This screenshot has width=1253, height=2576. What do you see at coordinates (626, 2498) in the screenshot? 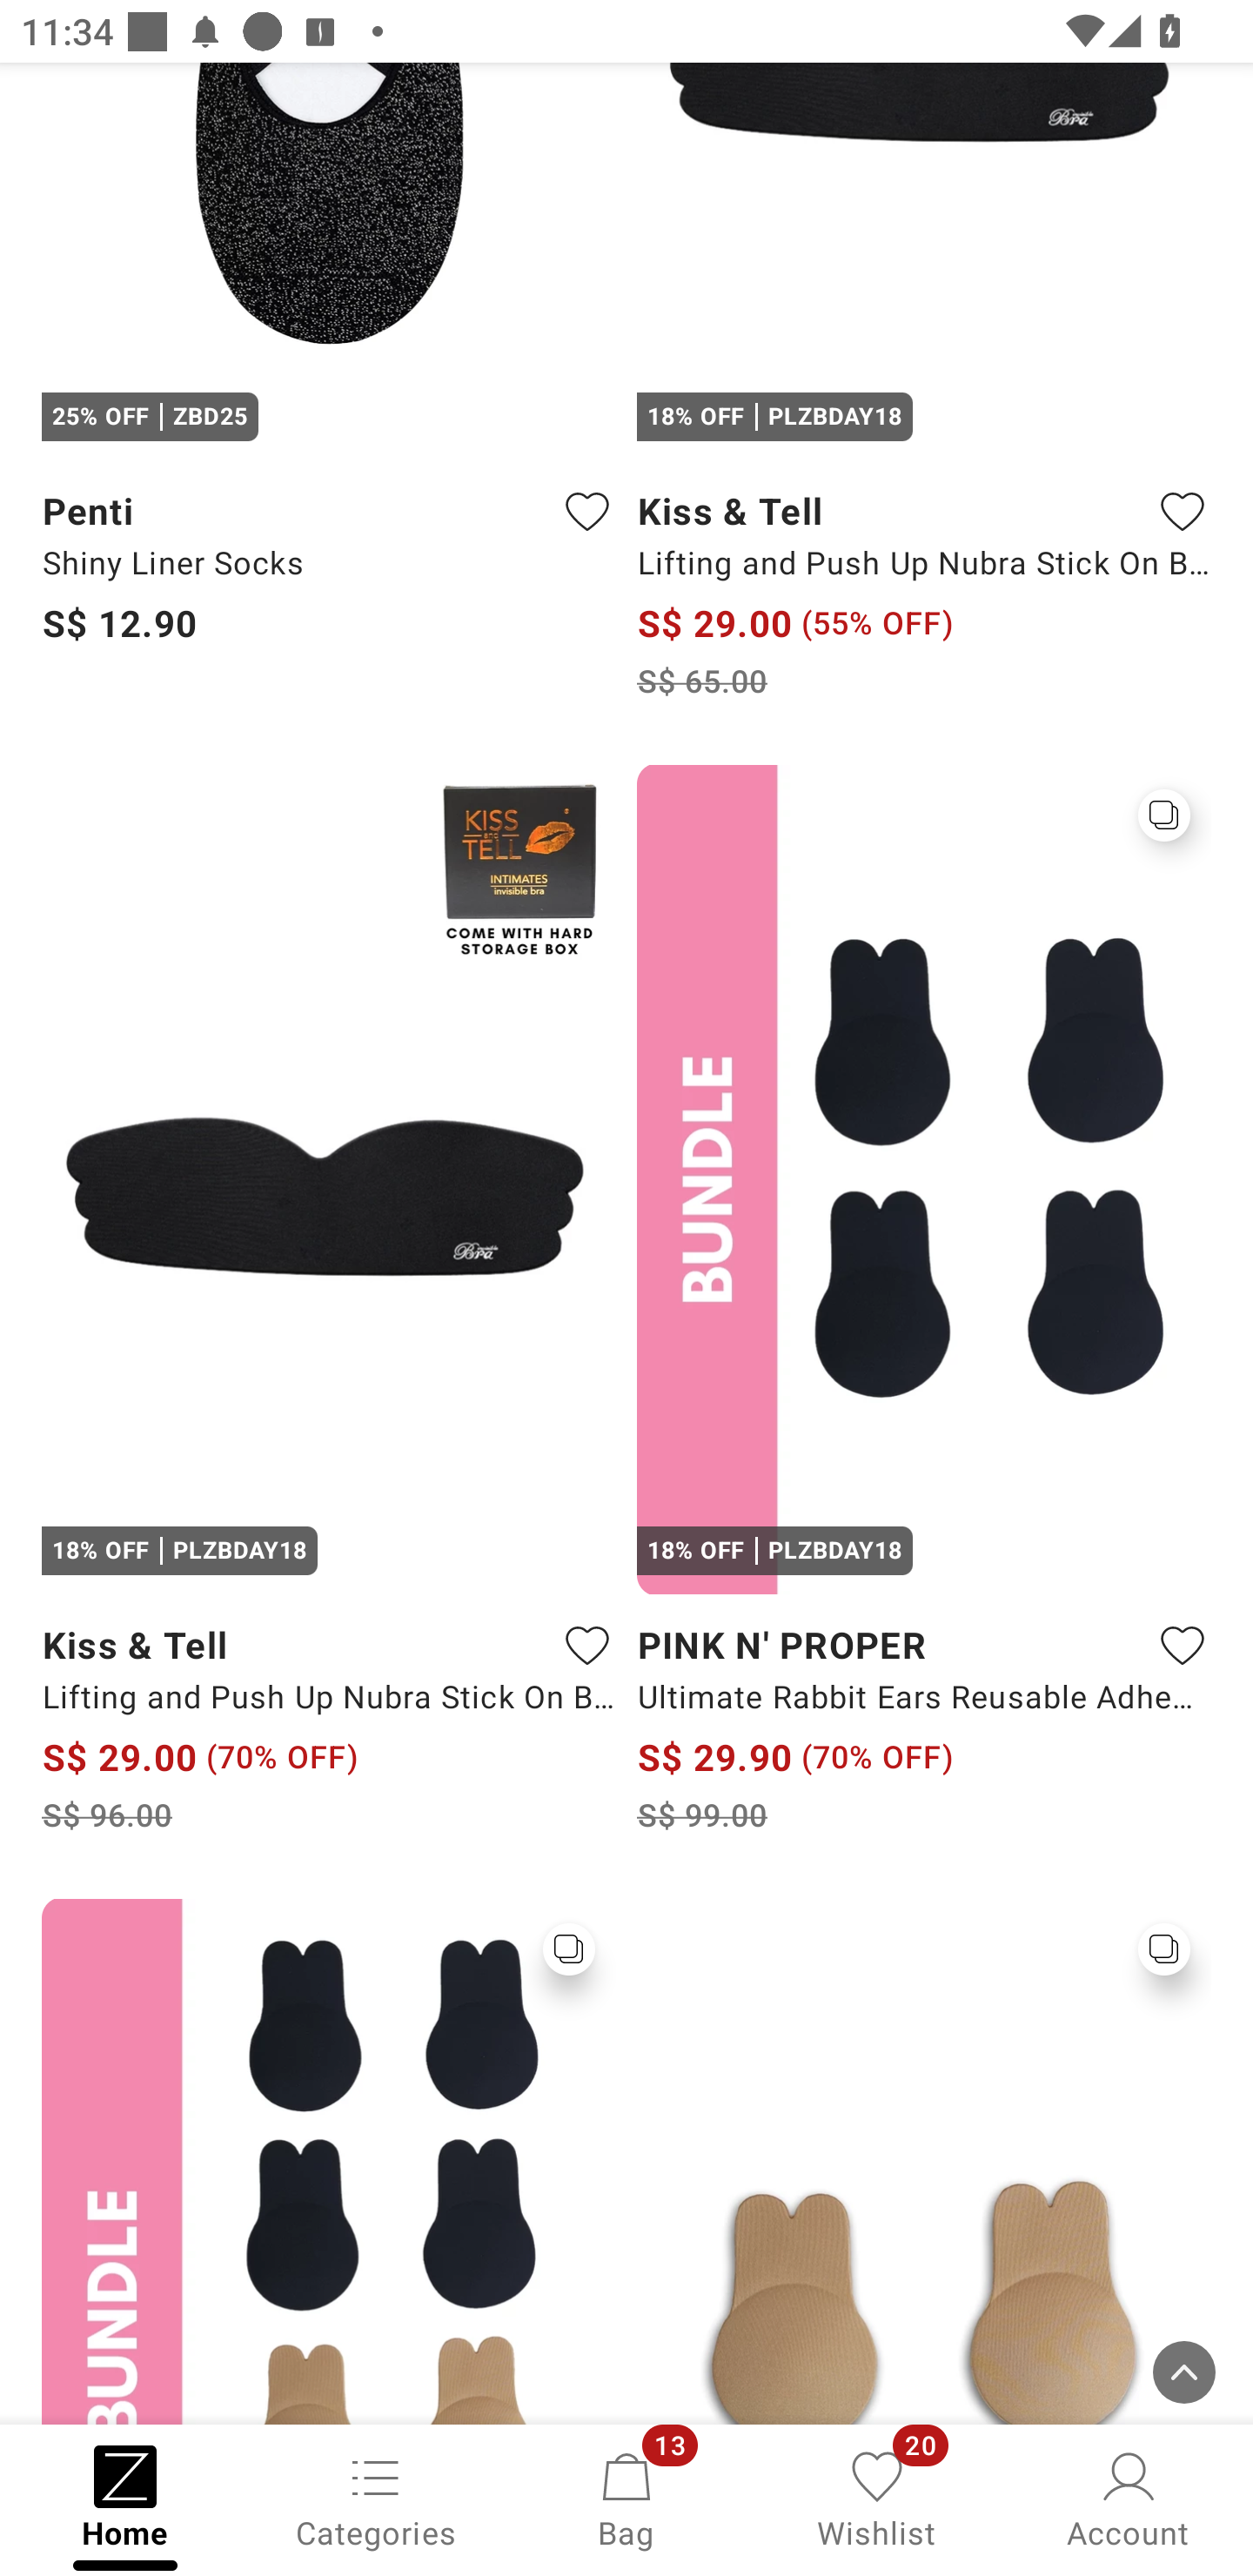
I see `Bag, 13 new notifications Bag` at bounding box center [626, 2498].